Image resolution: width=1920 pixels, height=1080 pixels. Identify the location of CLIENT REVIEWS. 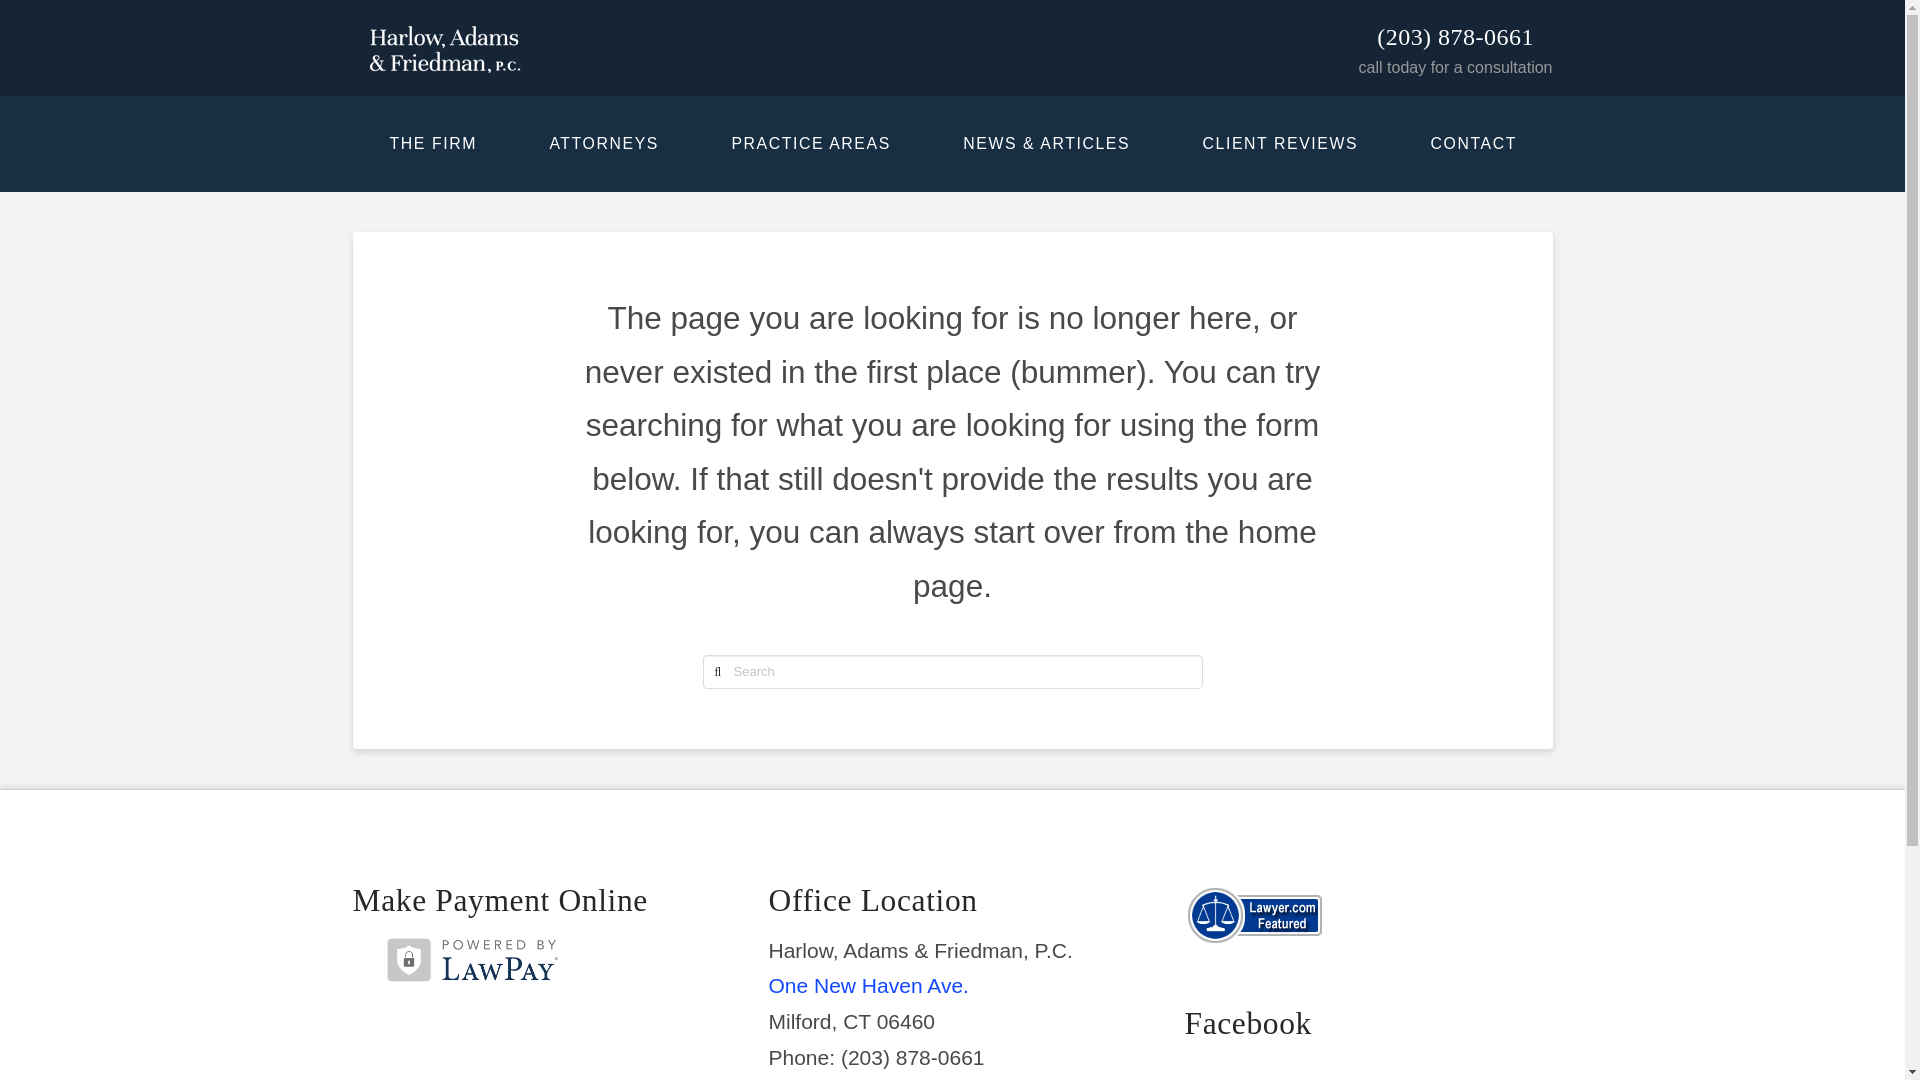
(1279, 144).